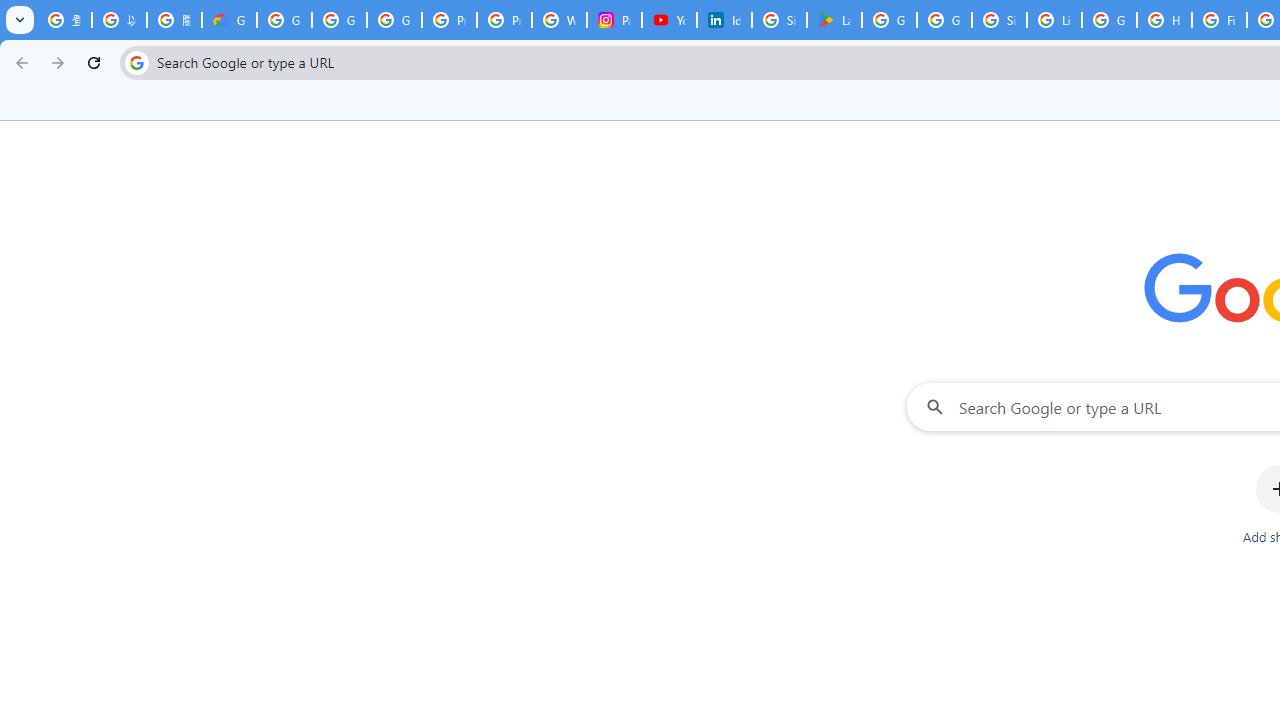  What do you see at coordinates (779, 20) in the screenshot?
I see `Sign in - Google Accounts` at bounding box center [779, 20].